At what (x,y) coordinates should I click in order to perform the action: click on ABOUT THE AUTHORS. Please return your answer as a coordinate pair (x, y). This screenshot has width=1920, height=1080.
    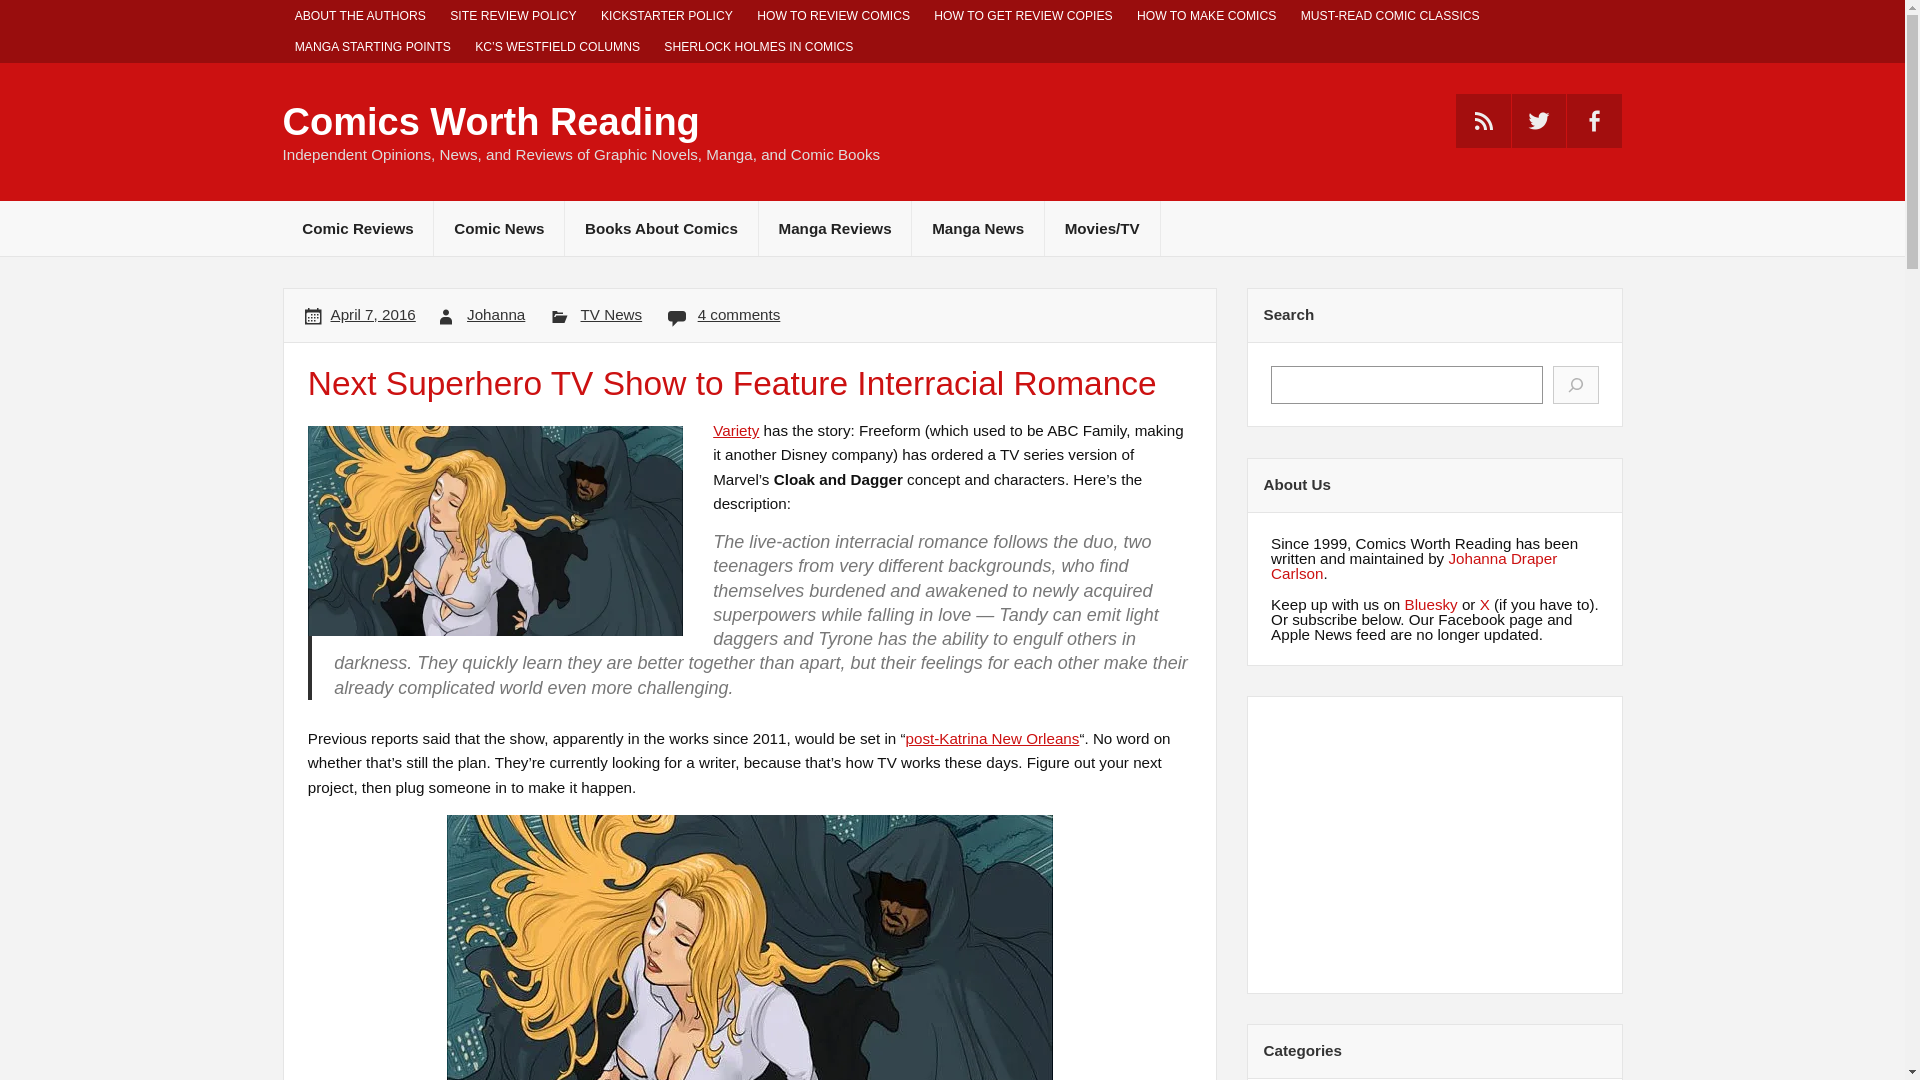
    Looking at the image, I should click on (360, 16).